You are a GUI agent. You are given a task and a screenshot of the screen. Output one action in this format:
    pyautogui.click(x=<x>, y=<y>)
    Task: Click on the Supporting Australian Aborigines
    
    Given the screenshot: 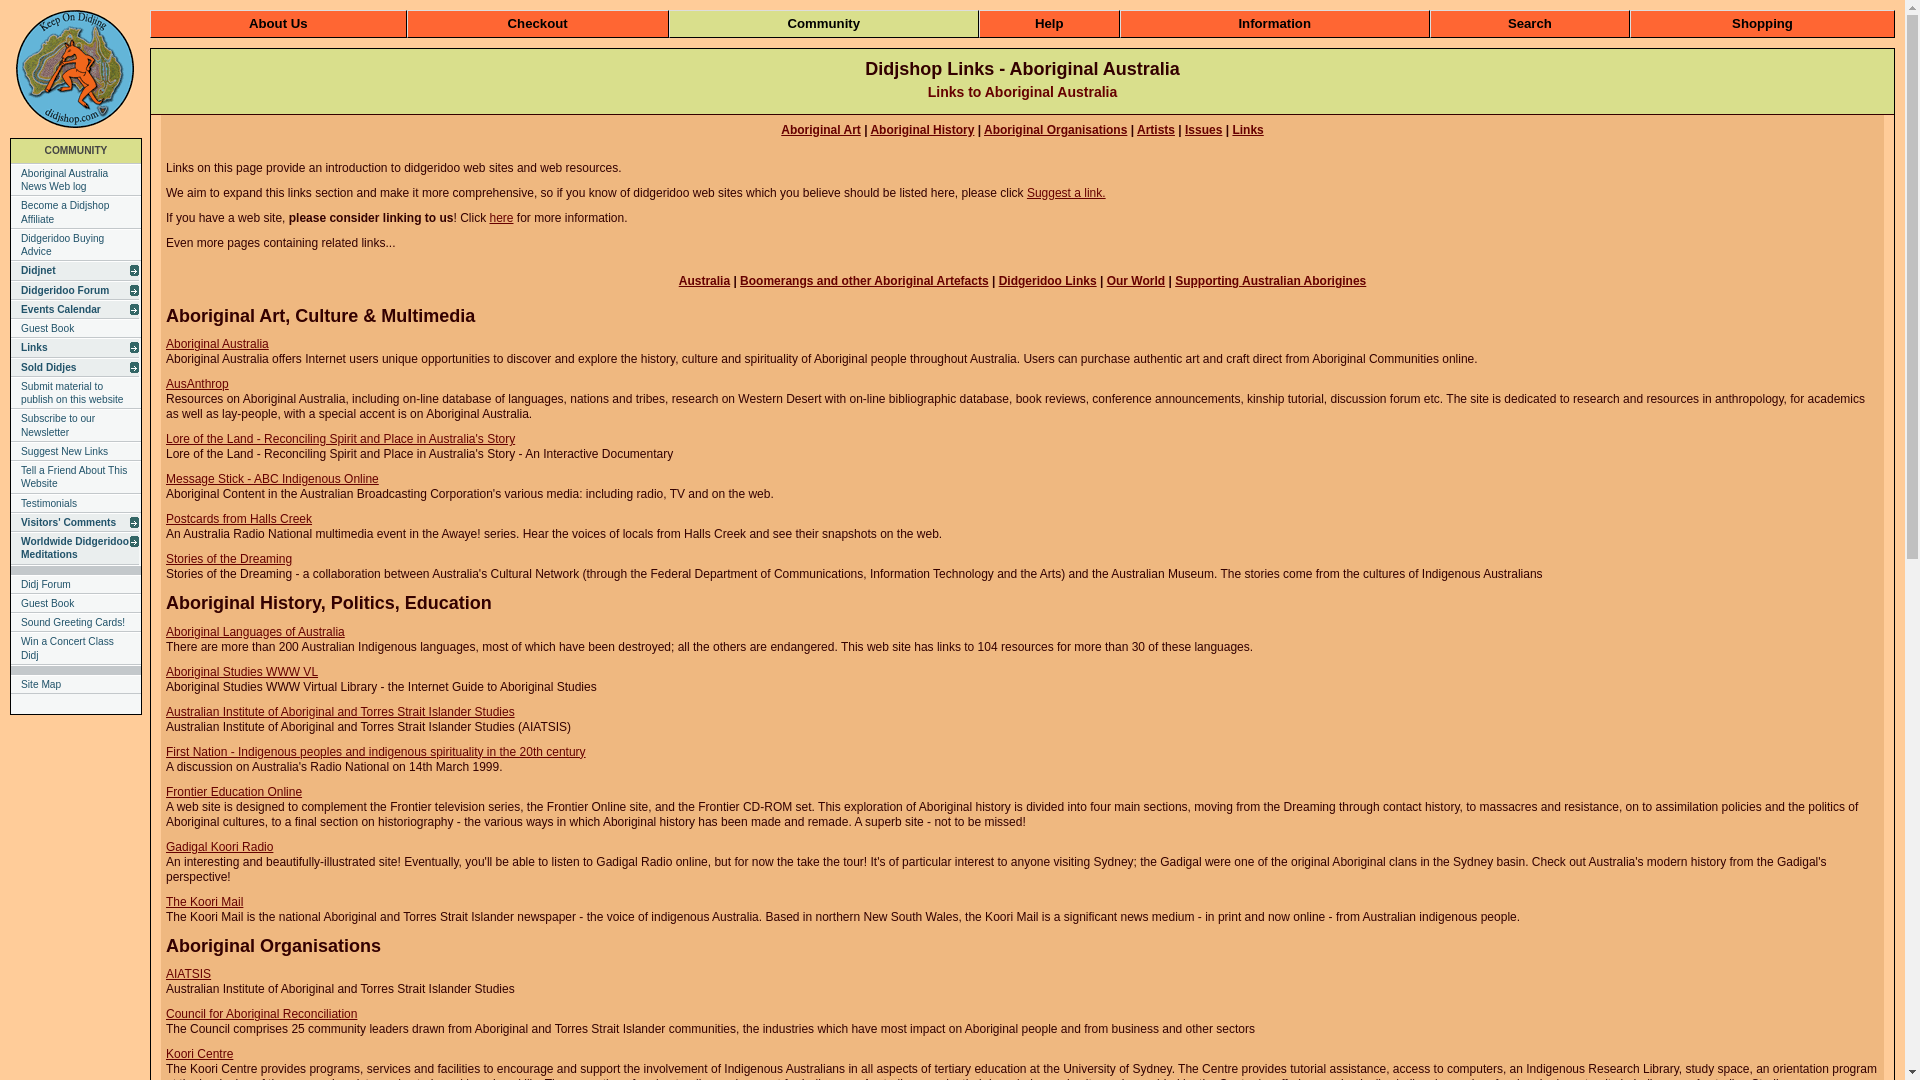 What is the action you would take?
    pyautogui.click(x=1270, y=281)
    